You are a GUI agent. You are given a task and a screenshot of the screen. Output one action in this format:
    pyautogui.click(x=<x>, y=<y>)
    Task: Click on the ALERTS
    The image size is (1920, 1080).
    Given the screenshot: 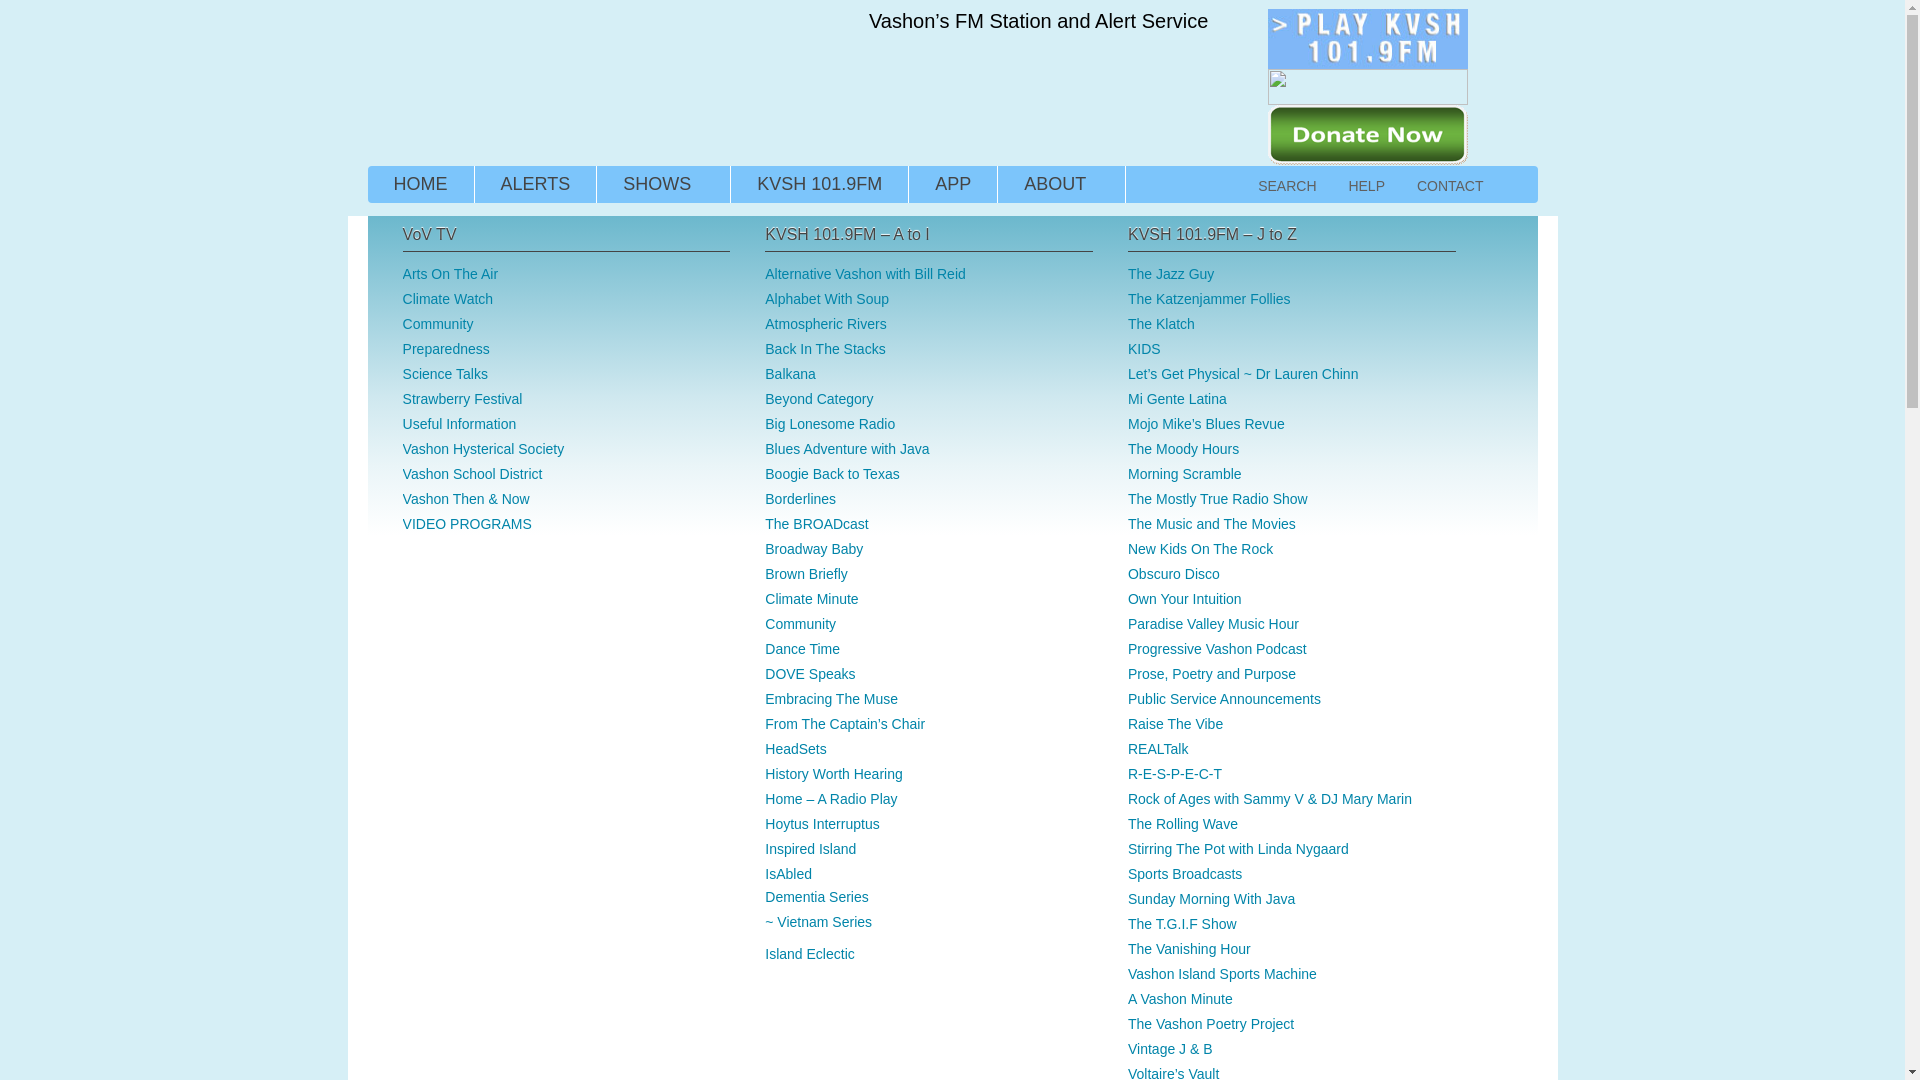 What is the action you would take?
    pyautogui.click(x=534, y=184)
    